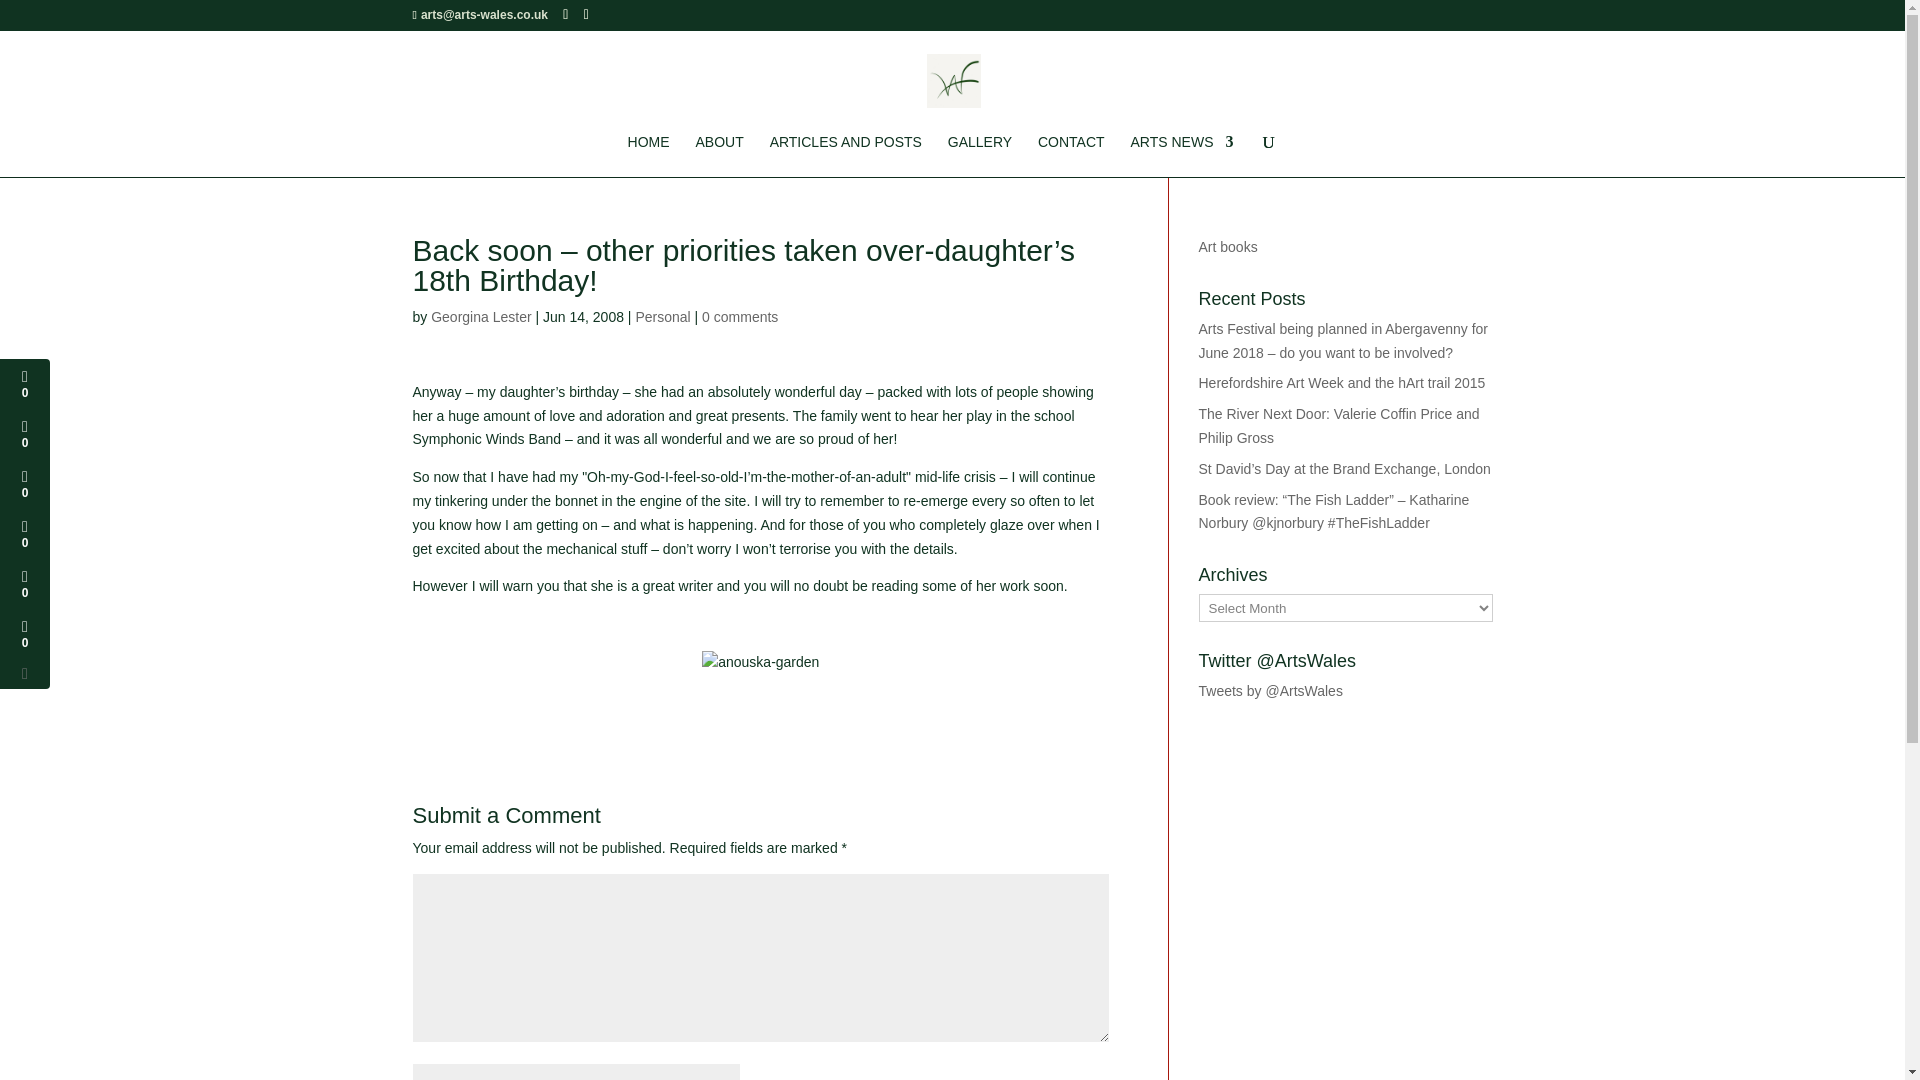 This screenshot has width=1920, height=1080. I want to click on Herefordshire Art Week and the hArt trail 2015, so click(1341, 382).